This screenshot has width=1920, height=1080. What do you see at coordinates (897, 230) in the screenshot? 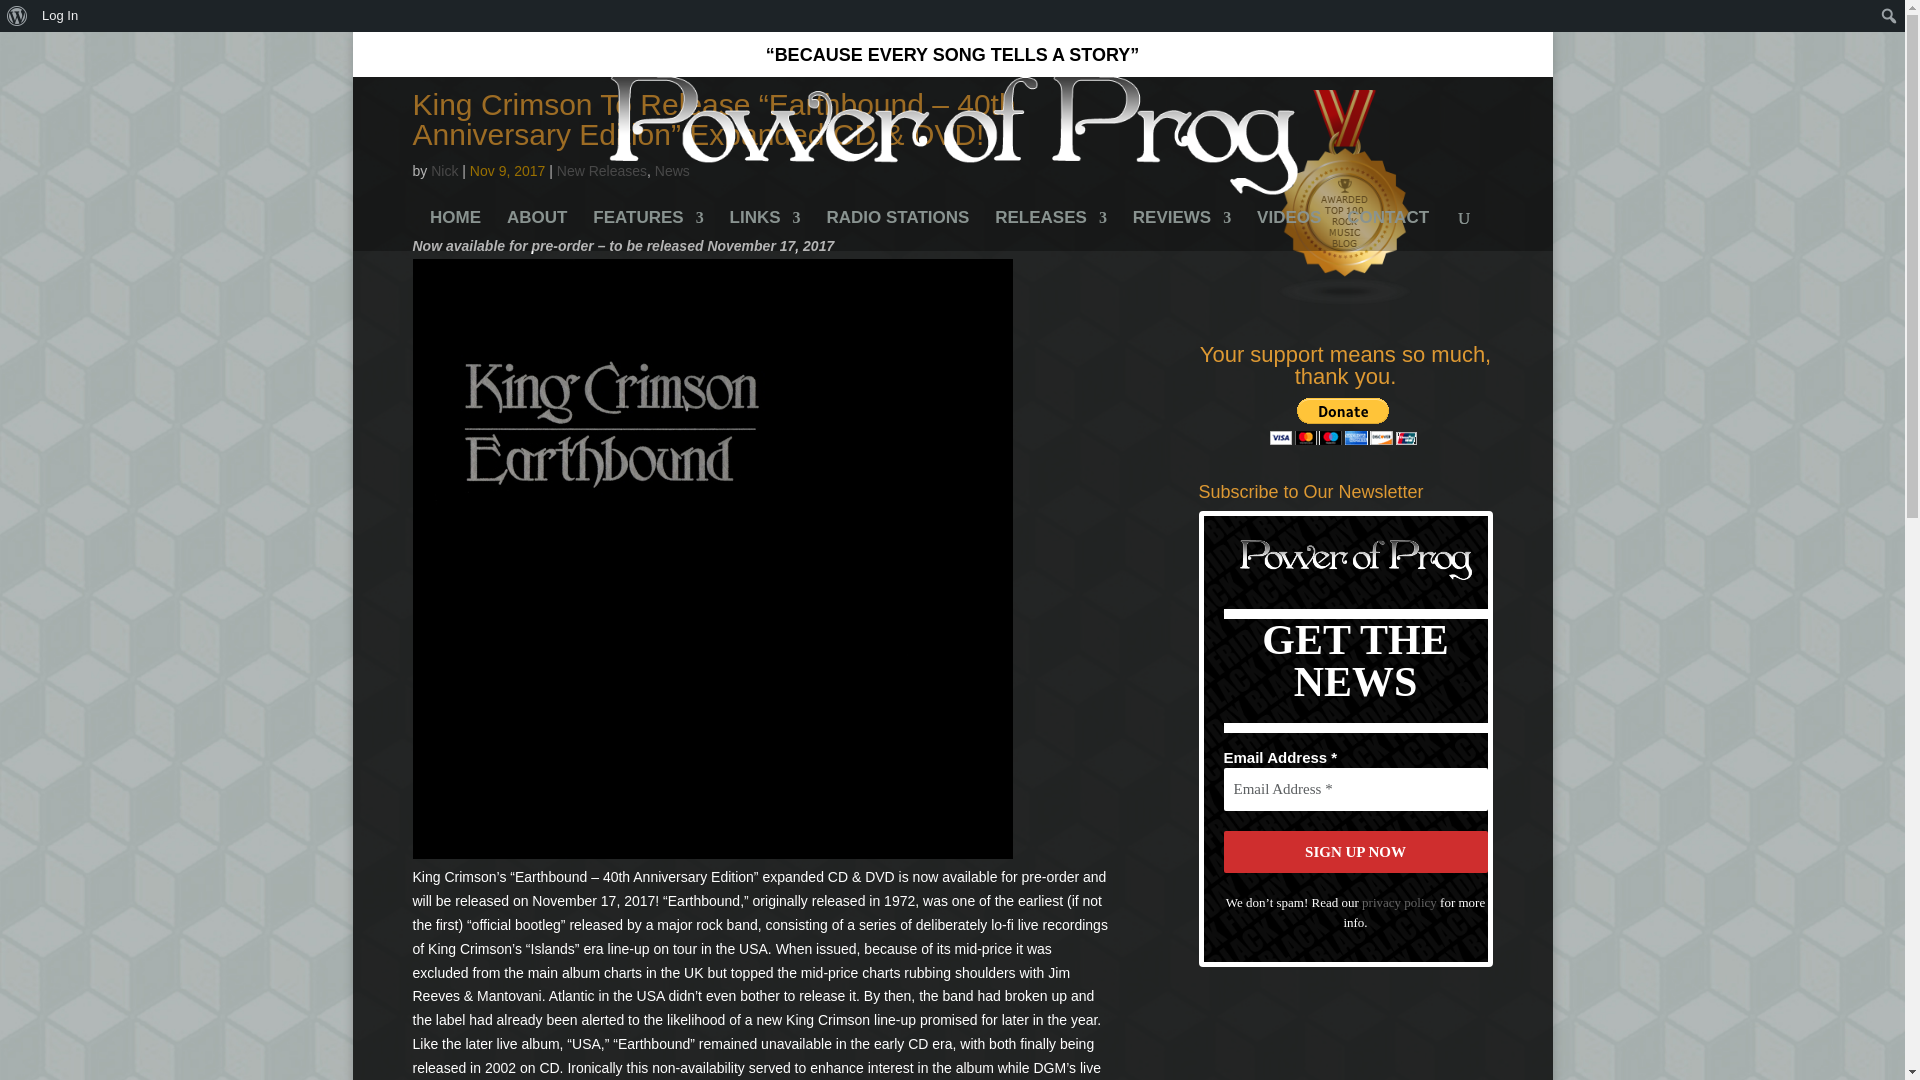
I see `RADIO STATIONS` at bounding box center [897, 230].